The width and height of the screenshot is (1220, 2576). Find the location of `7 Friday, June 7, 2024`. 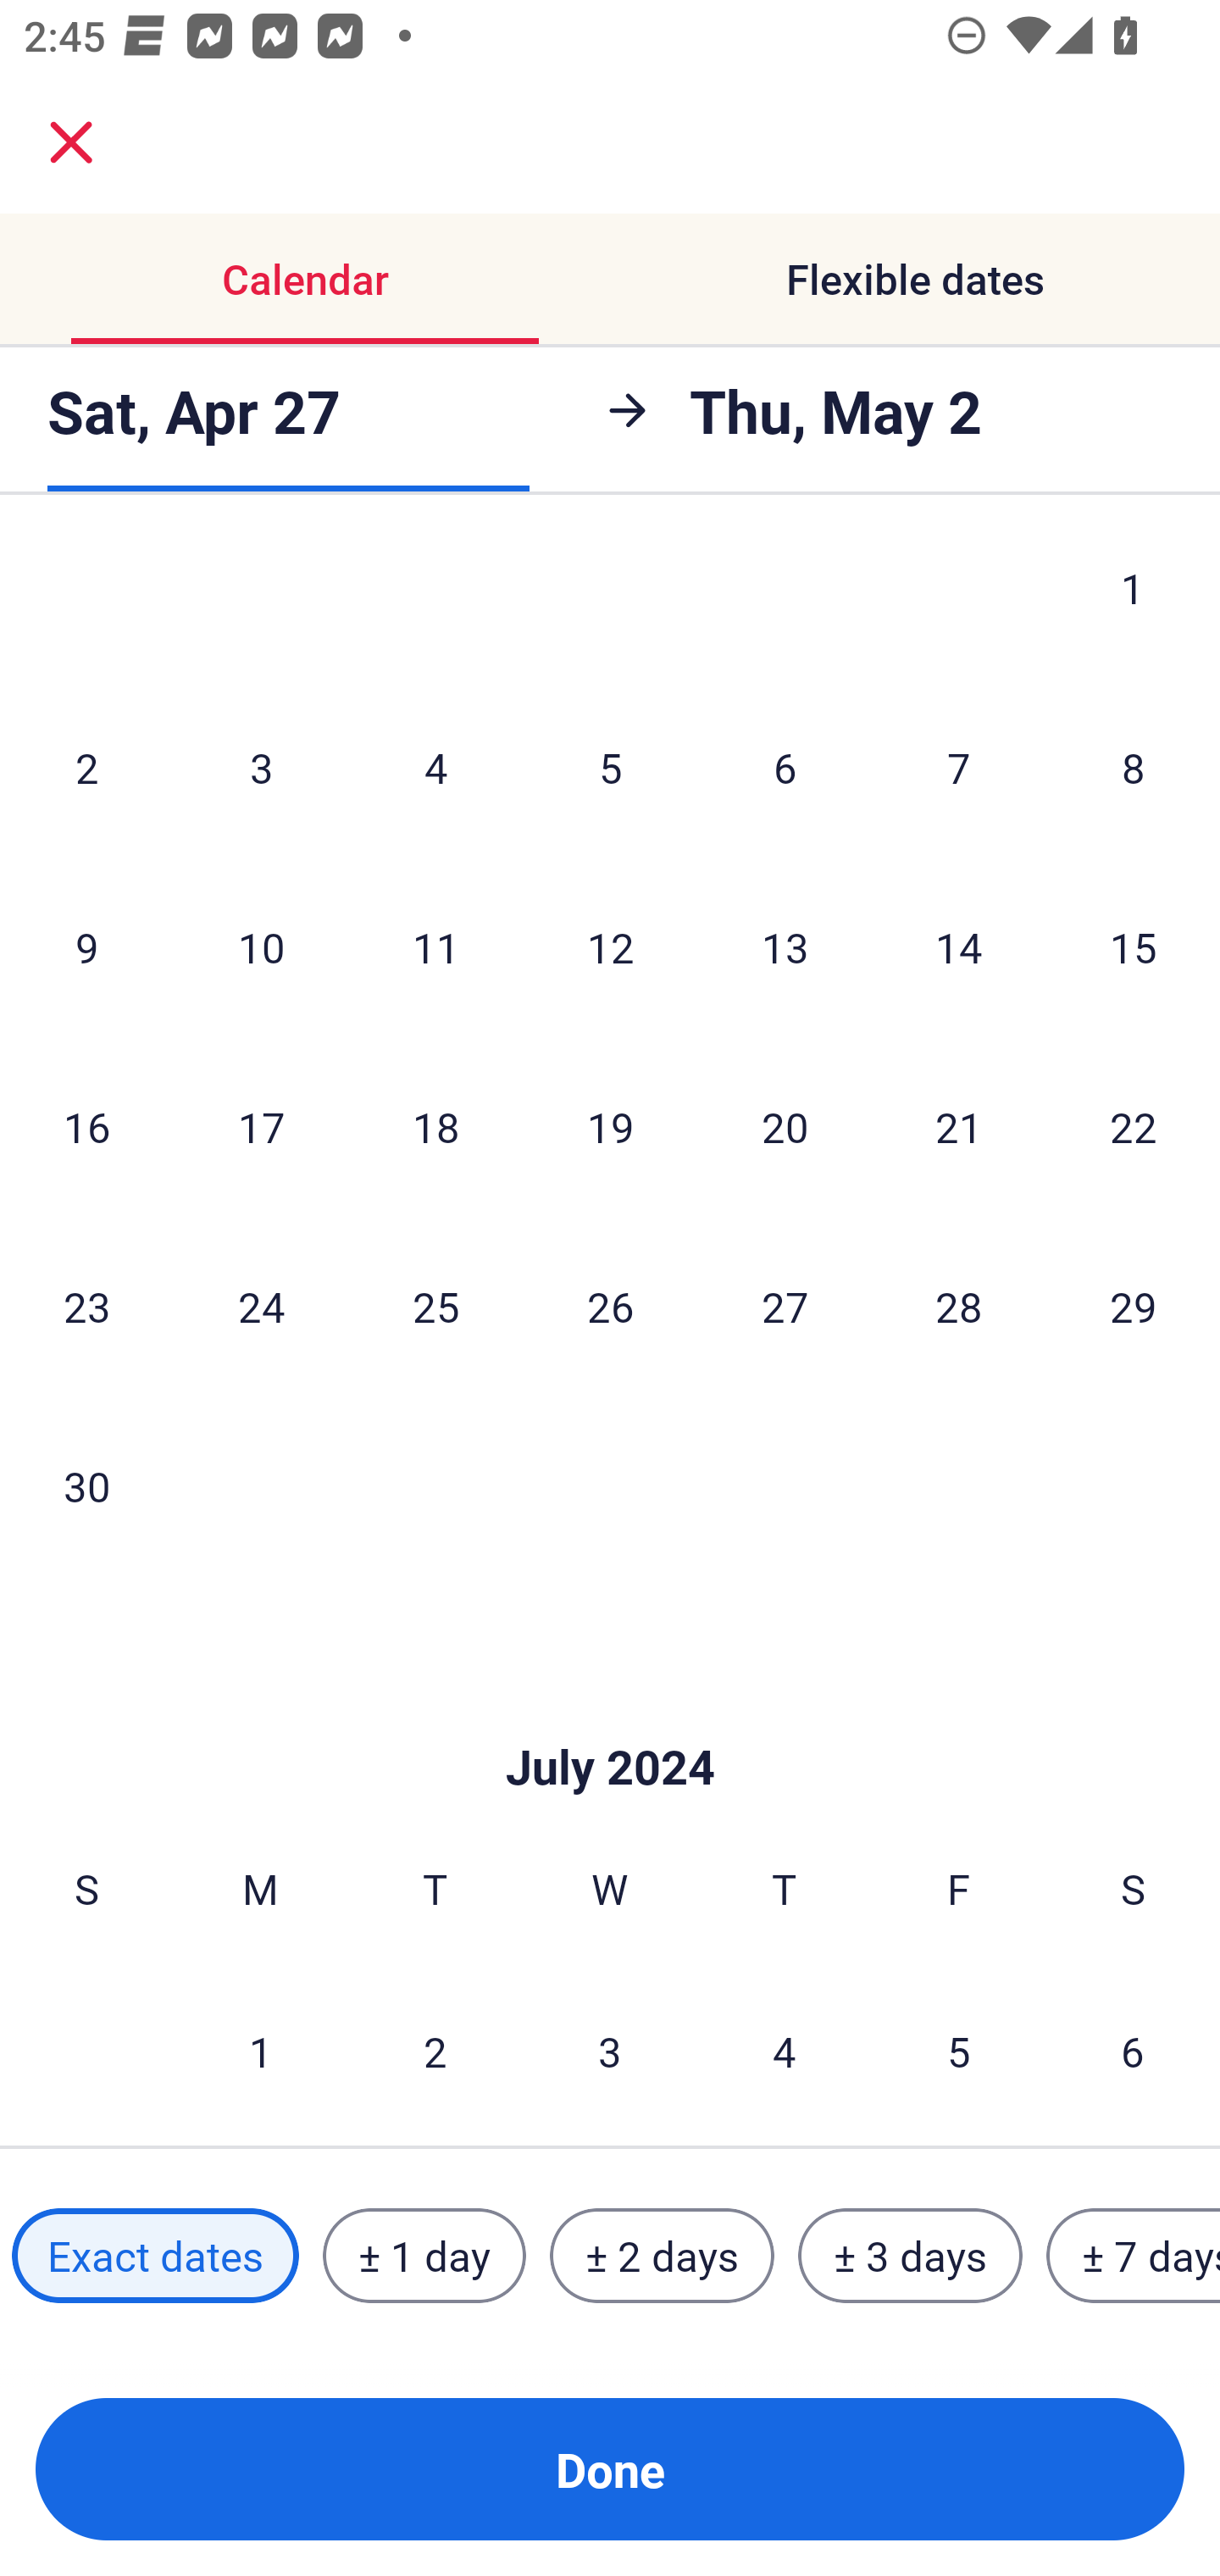

7 Friday, June 7, 2024 is located at coordinates (959, 768).